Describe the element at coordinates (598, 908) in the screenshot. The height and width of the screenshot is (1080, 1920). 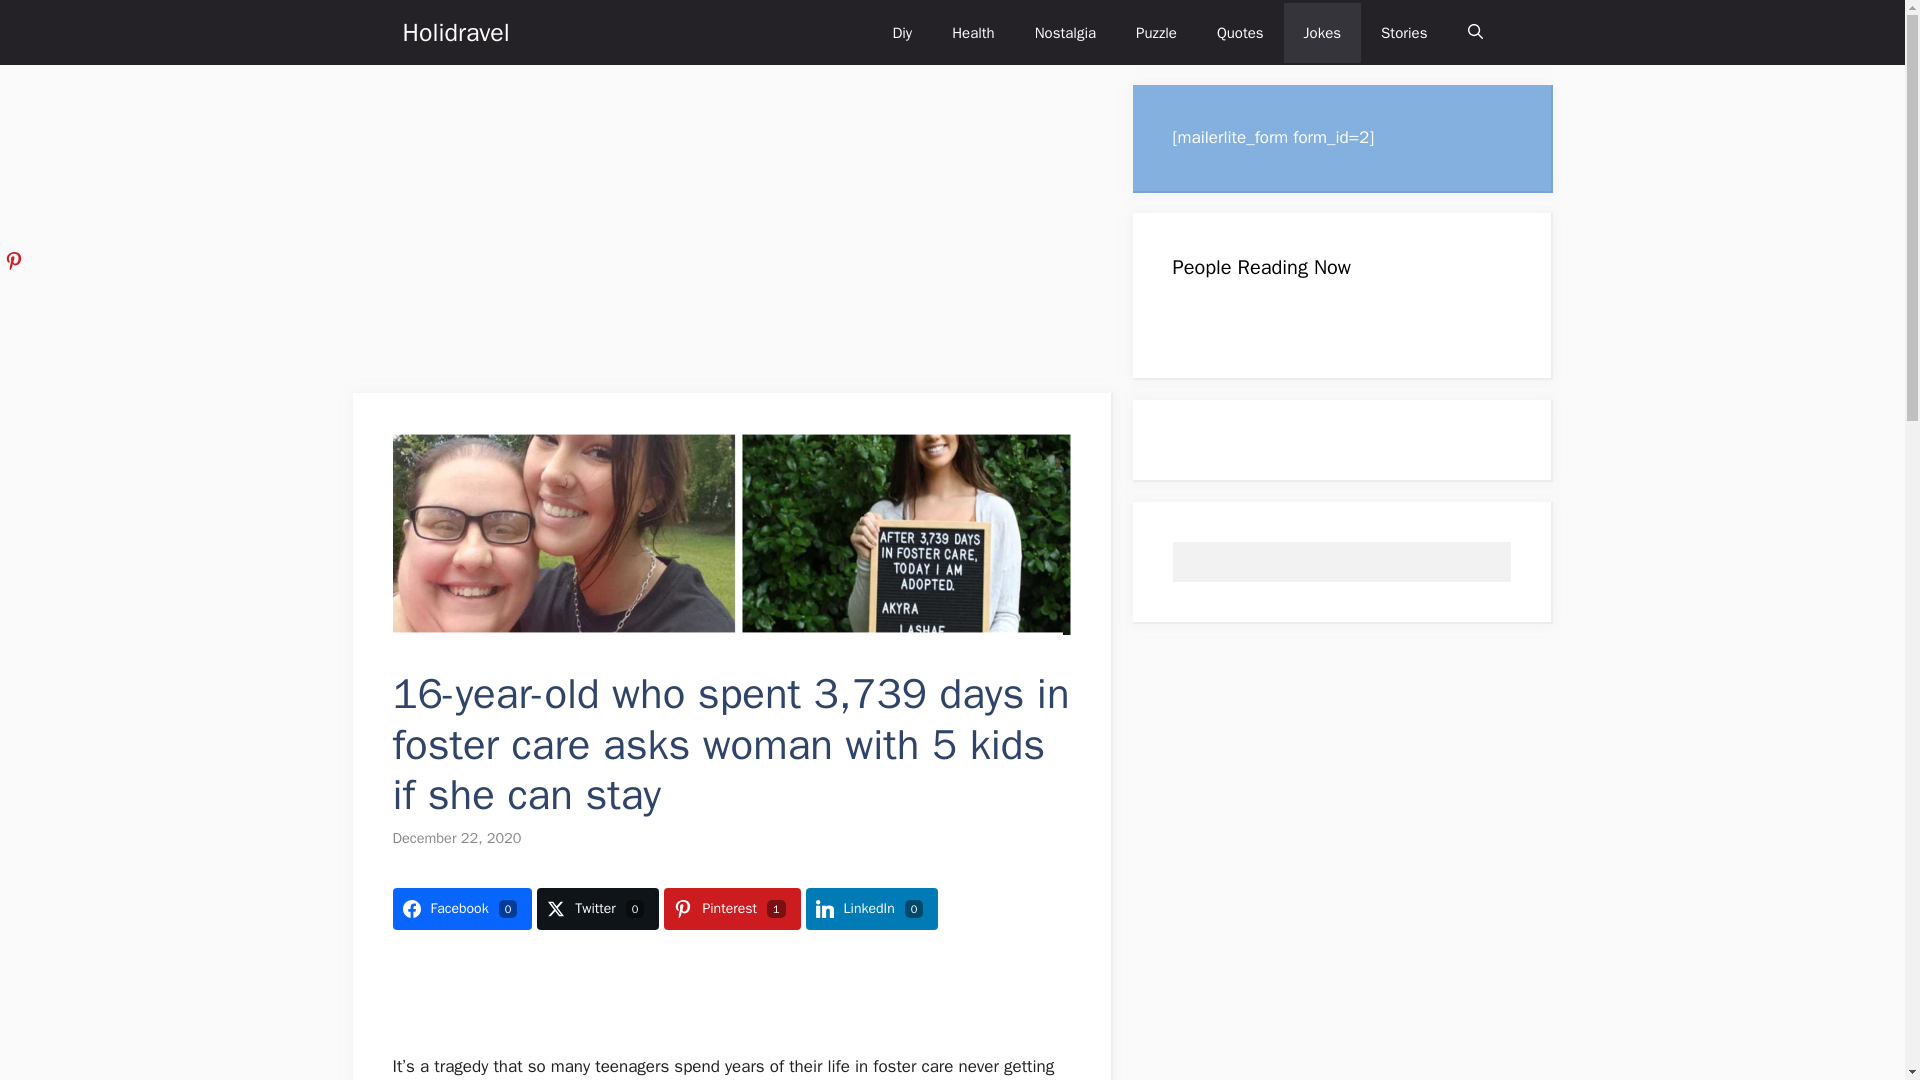
I see `Twitter0` at that location.